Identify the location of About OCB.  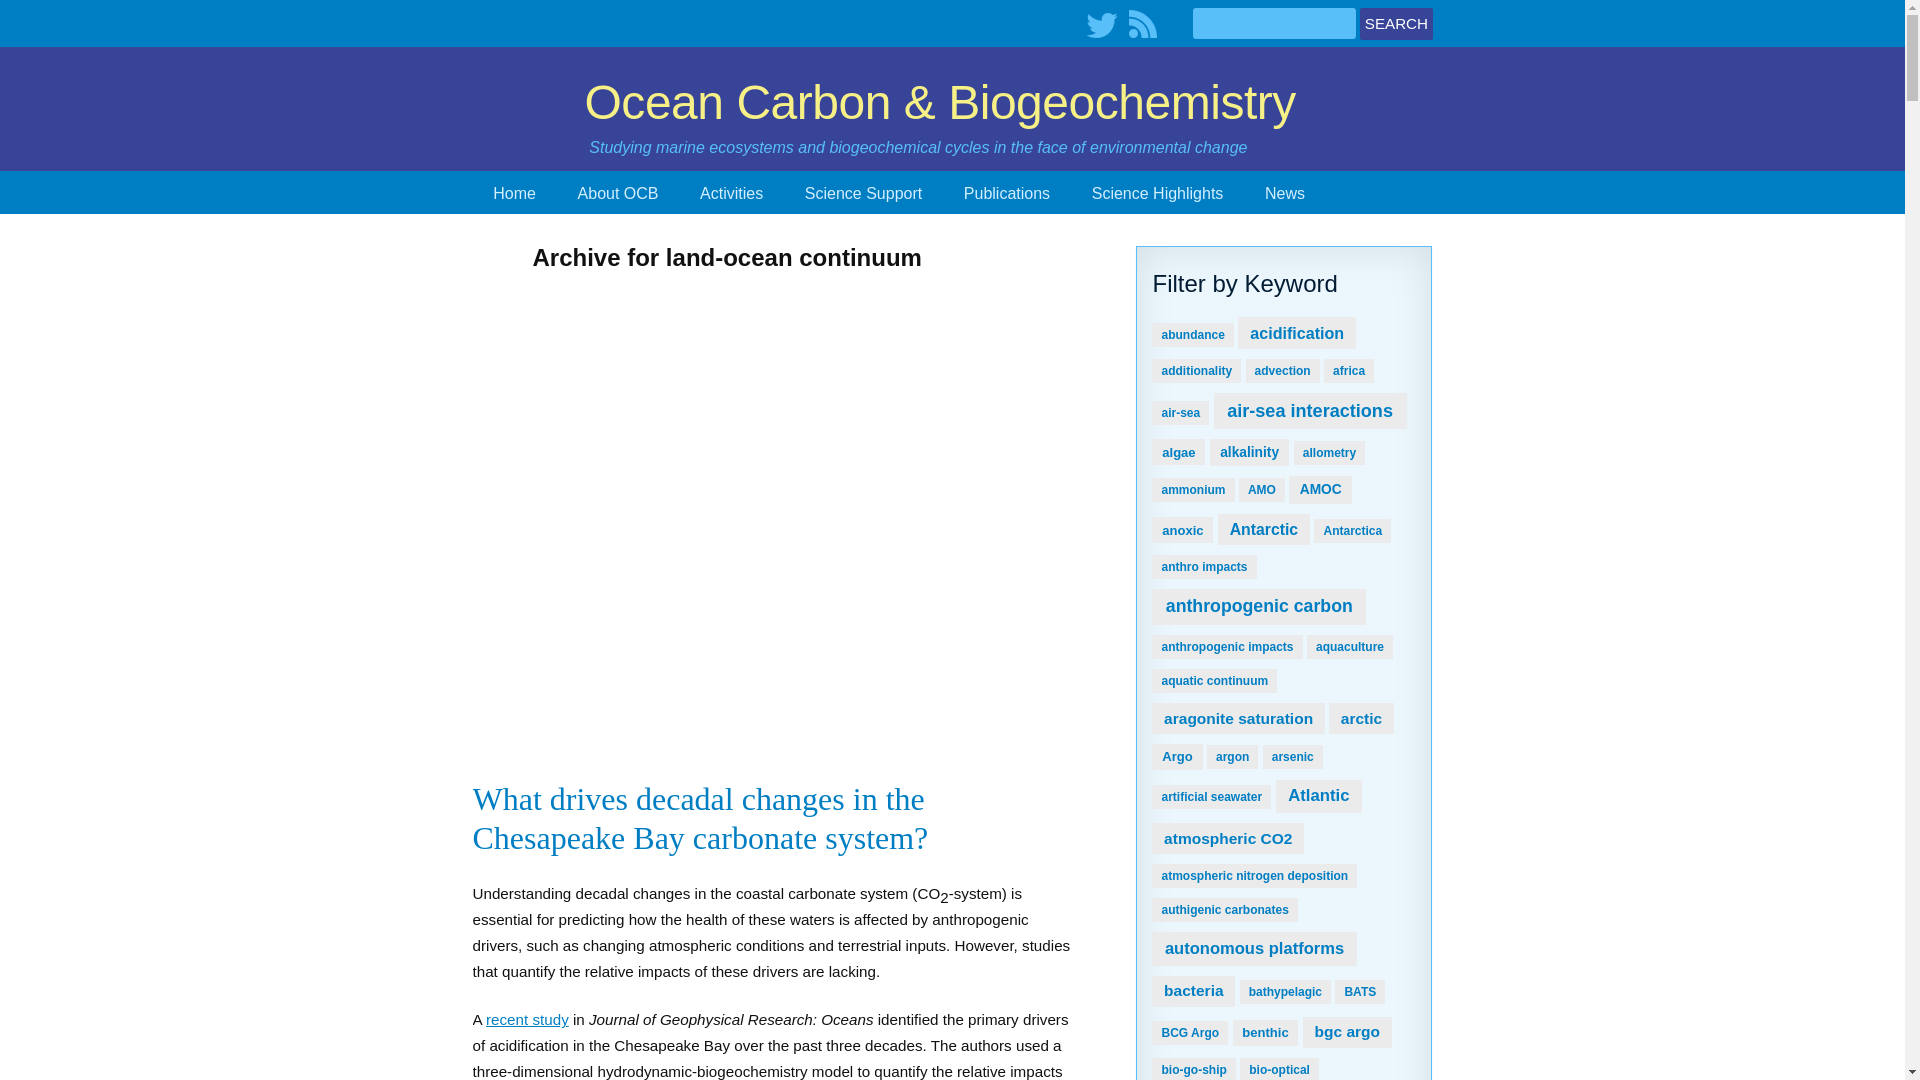
(618, 192).